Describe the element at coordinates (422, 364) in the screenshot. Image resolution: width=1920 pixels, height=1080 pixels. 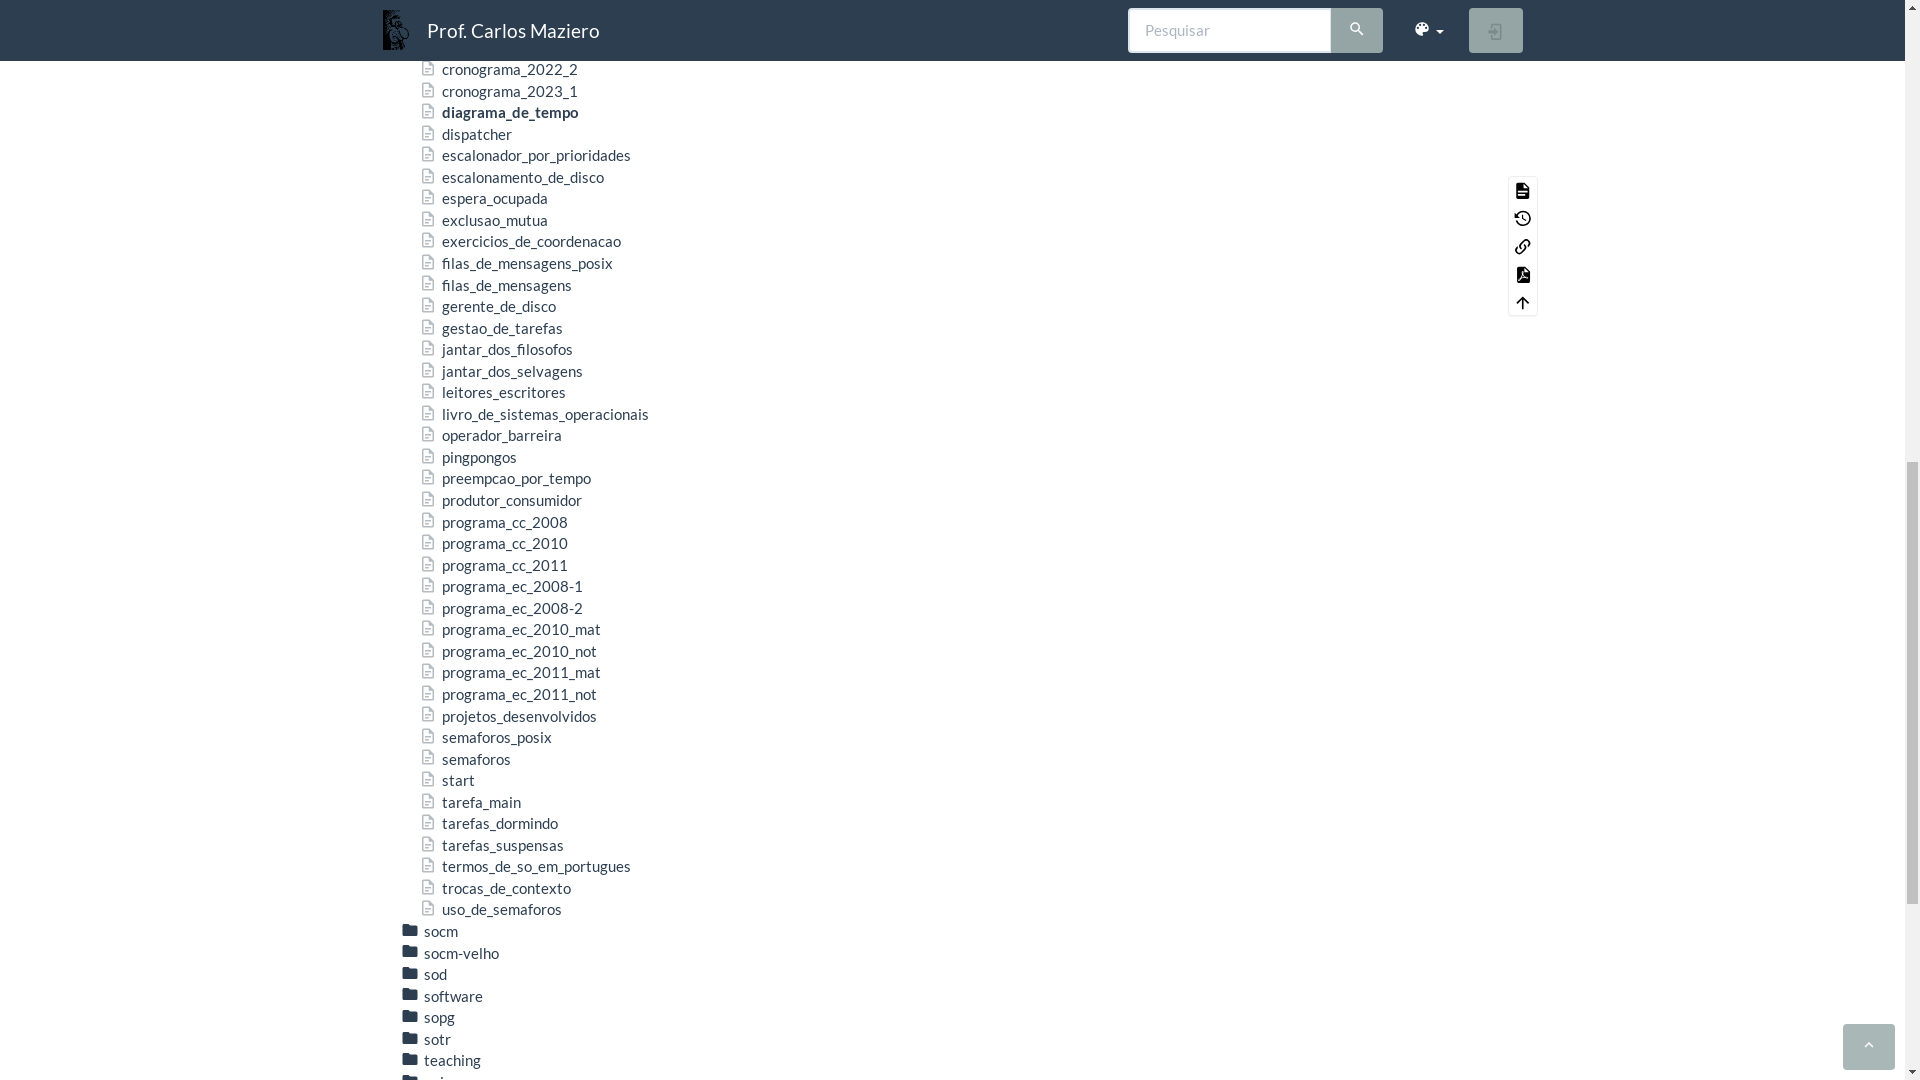
I see `fso` at that location.